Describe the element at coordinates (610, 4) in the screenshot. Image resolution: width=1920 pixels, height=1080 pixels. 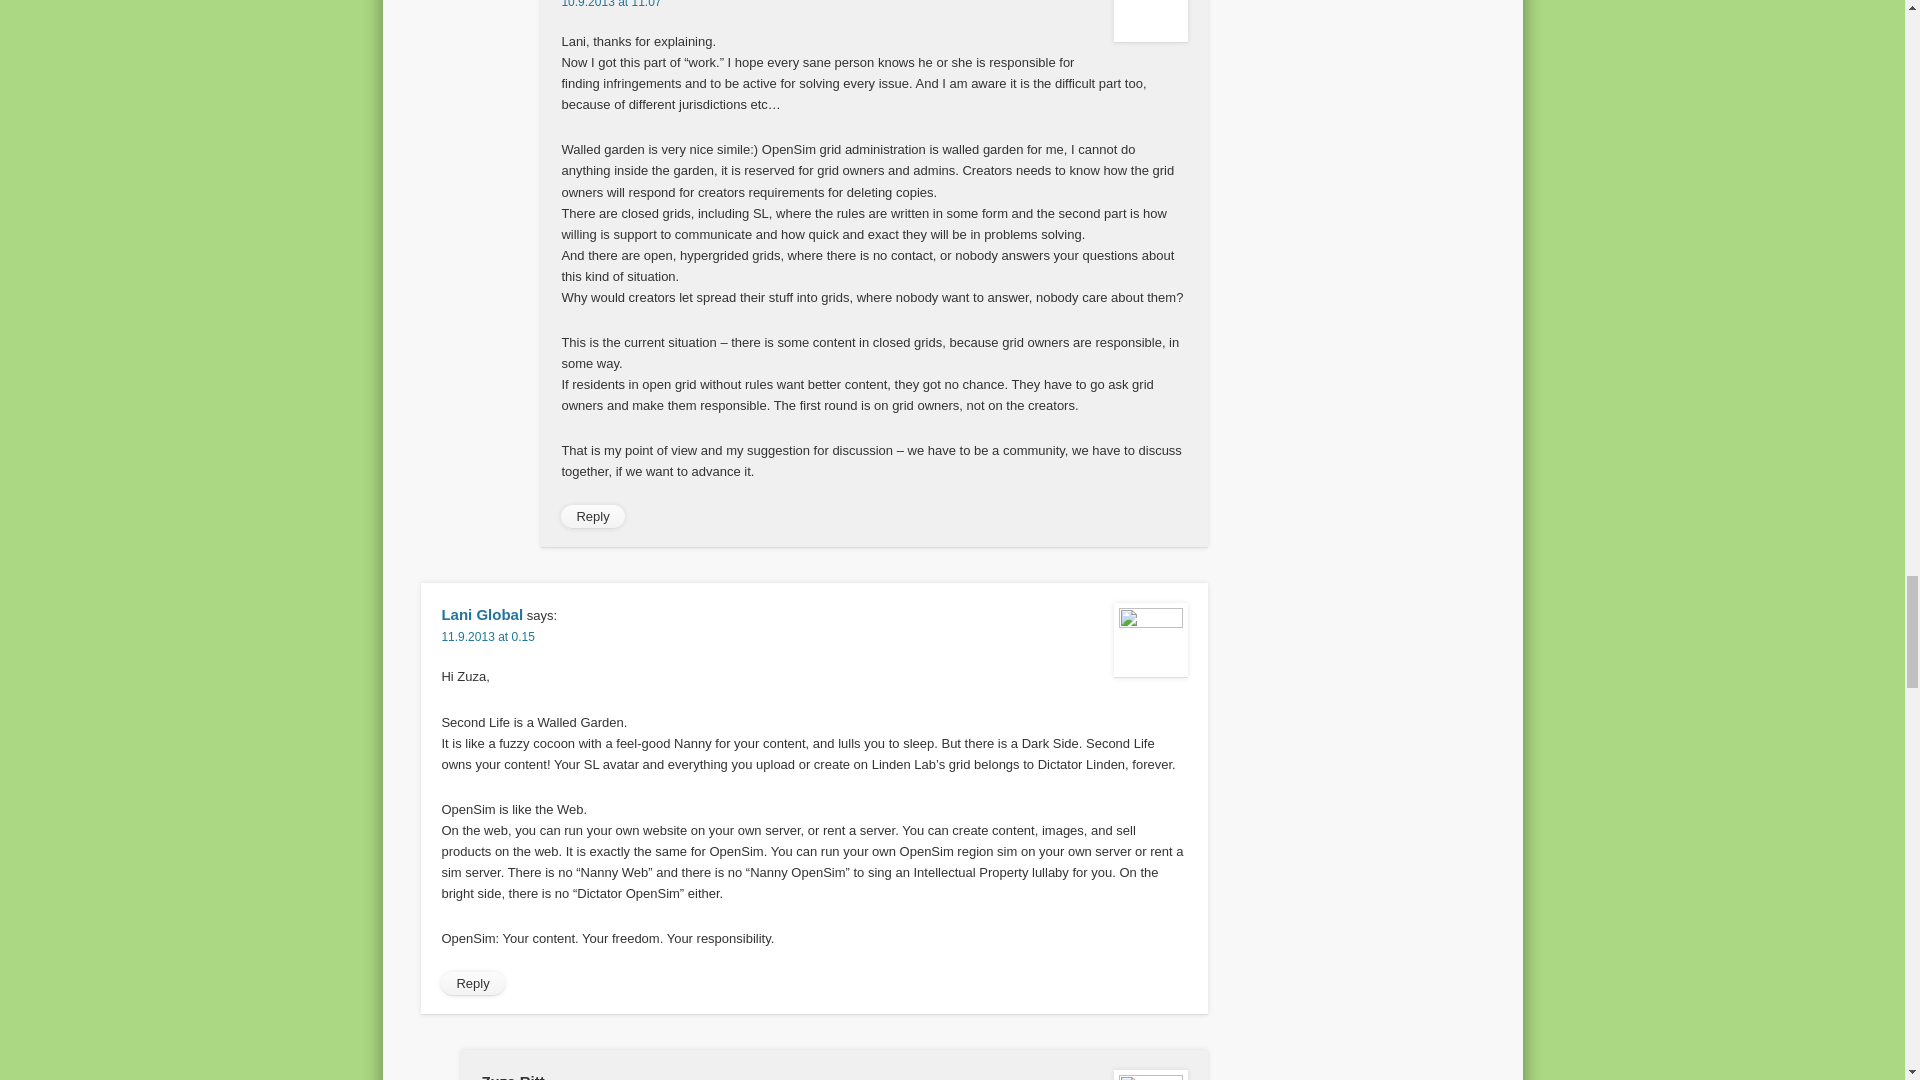
I see `10.9.2013 at 11.07` at that location.